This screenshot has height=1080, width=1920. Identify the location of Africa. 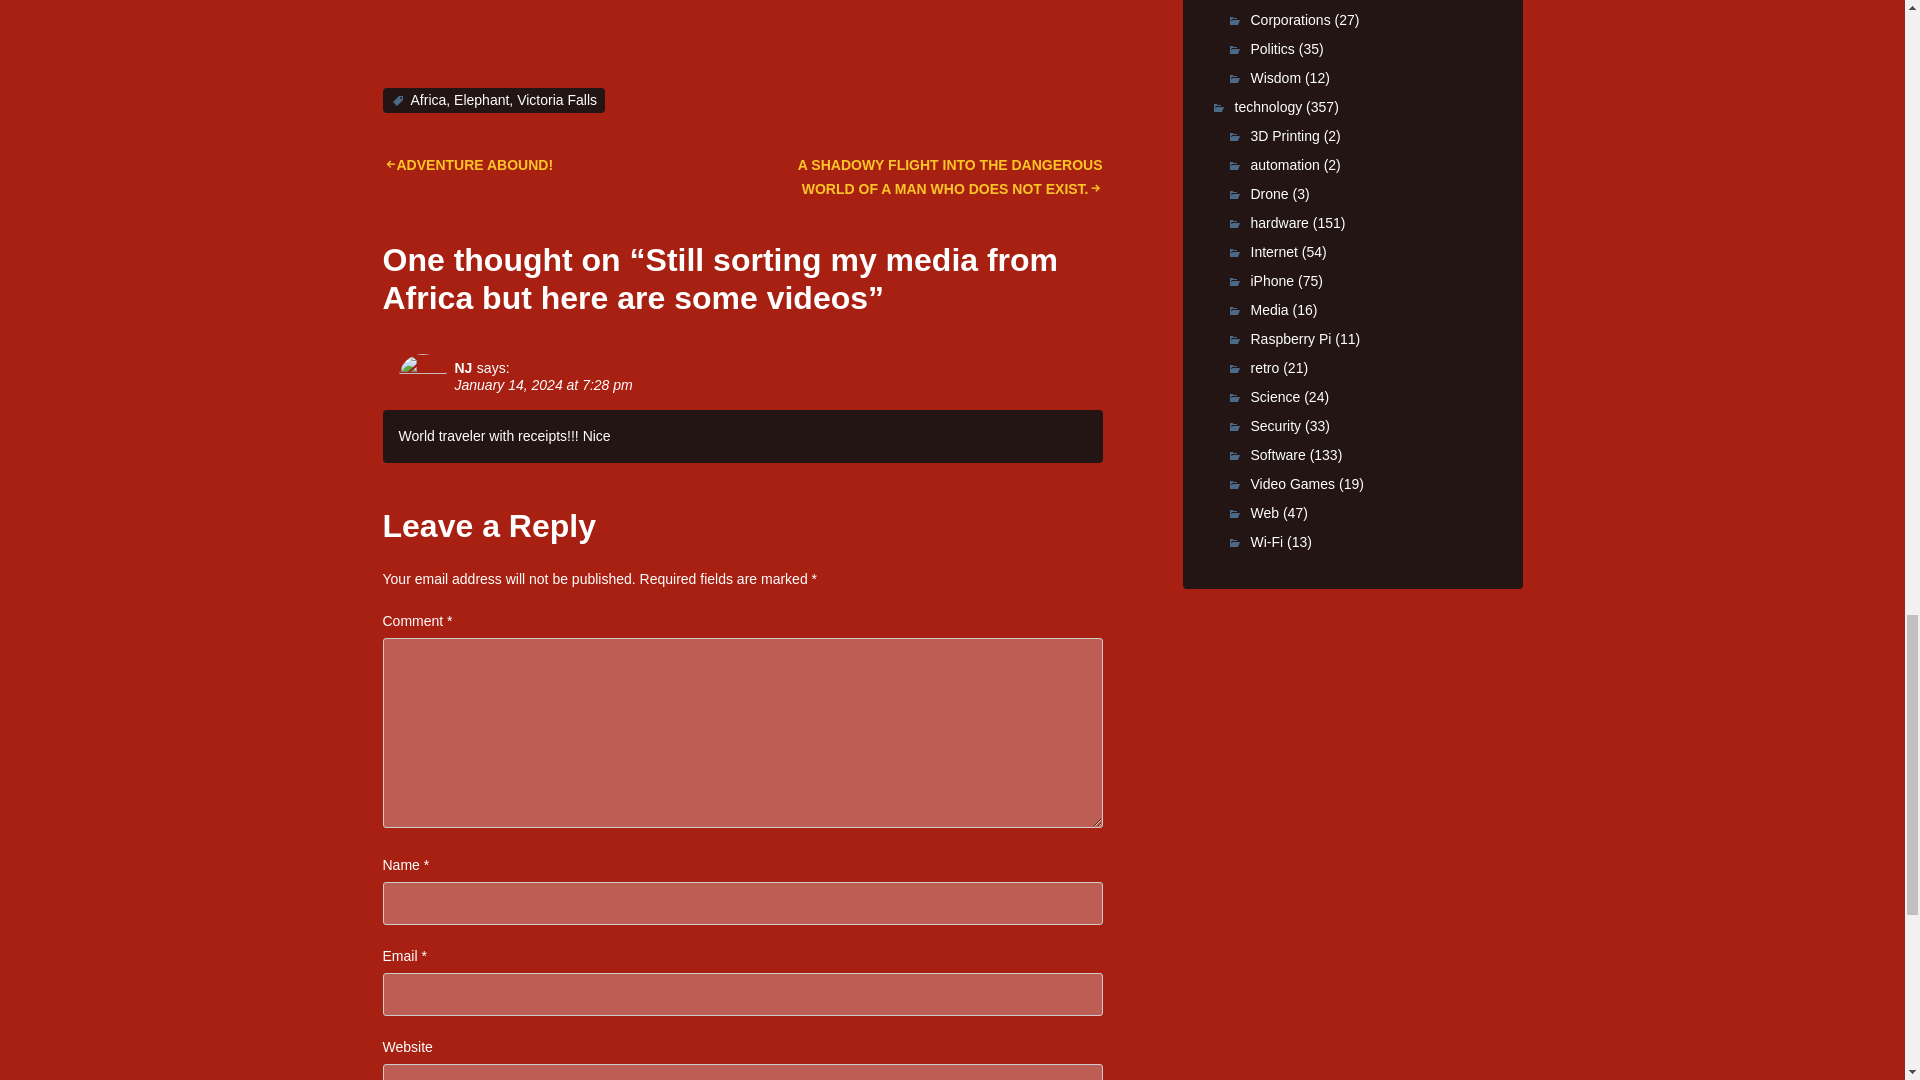
(428, 100).